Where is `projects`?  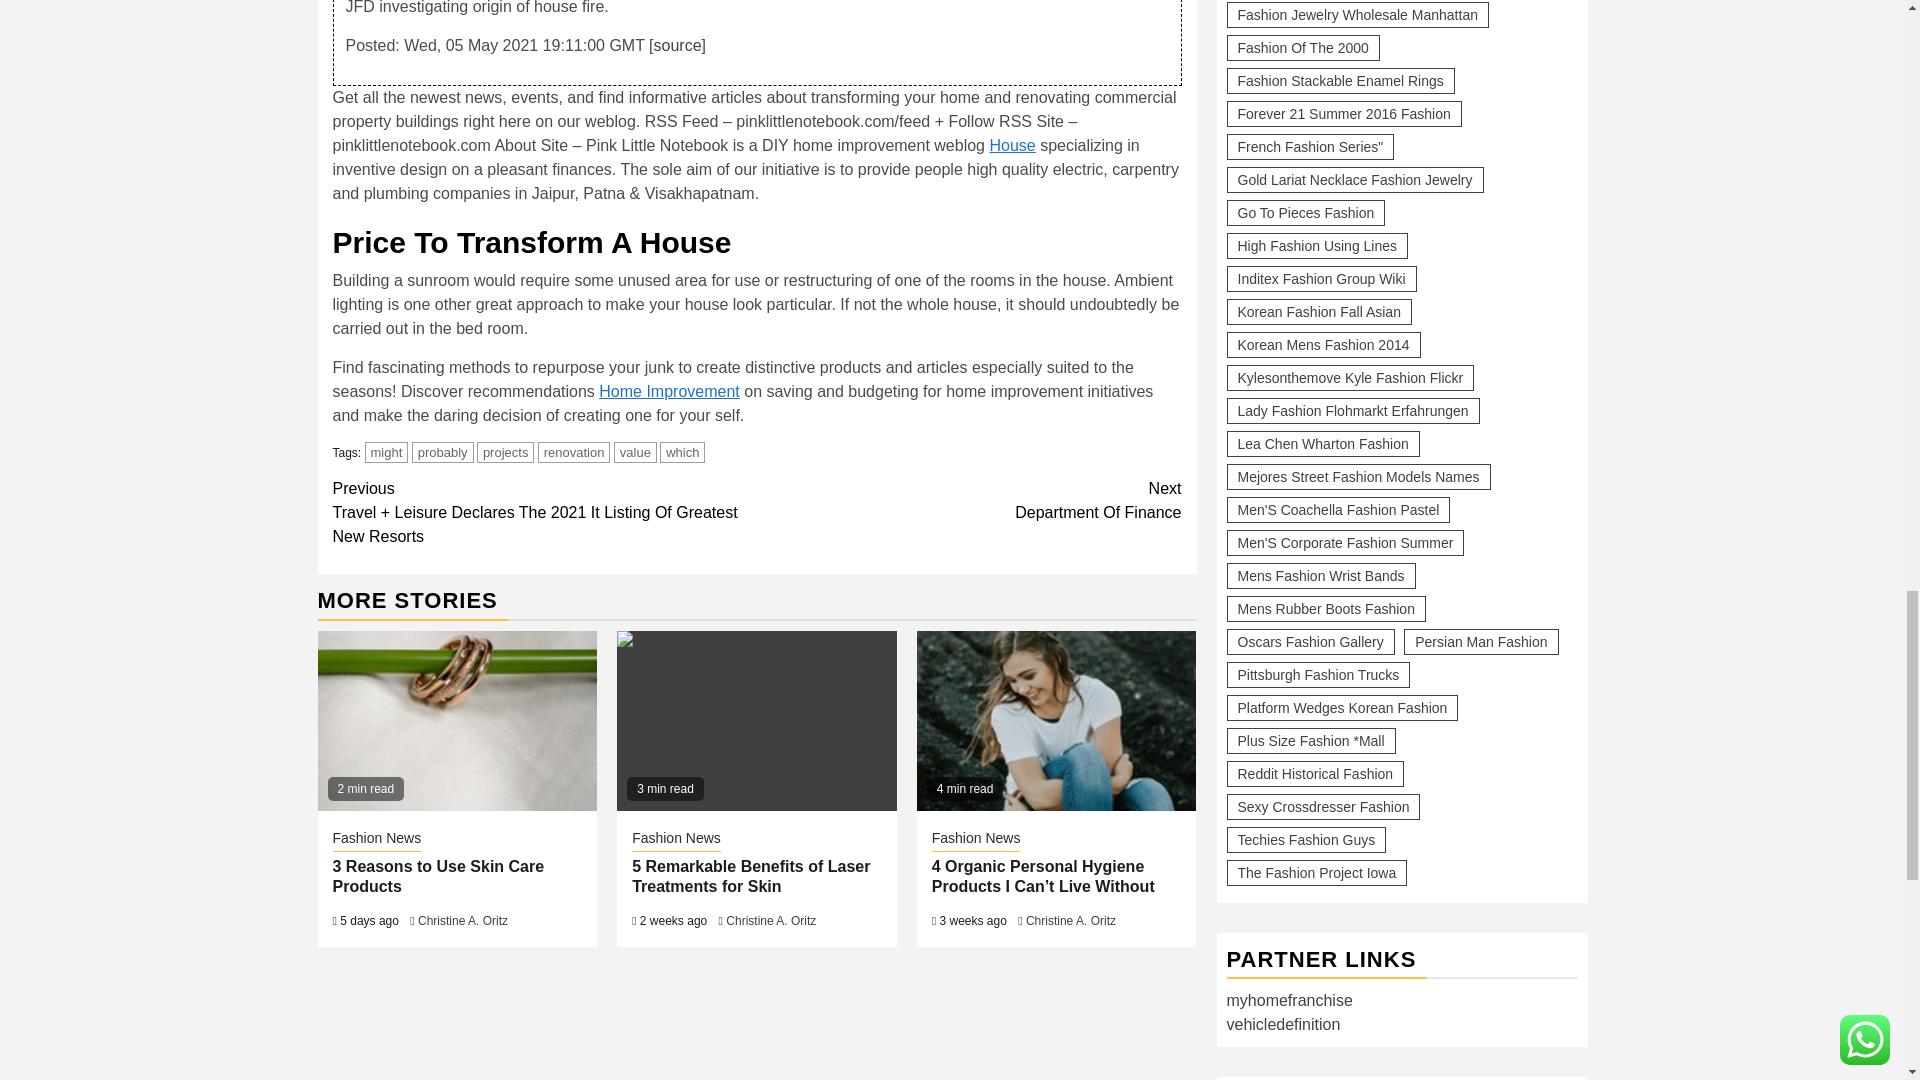 projects is located at coordinates (506, 452).